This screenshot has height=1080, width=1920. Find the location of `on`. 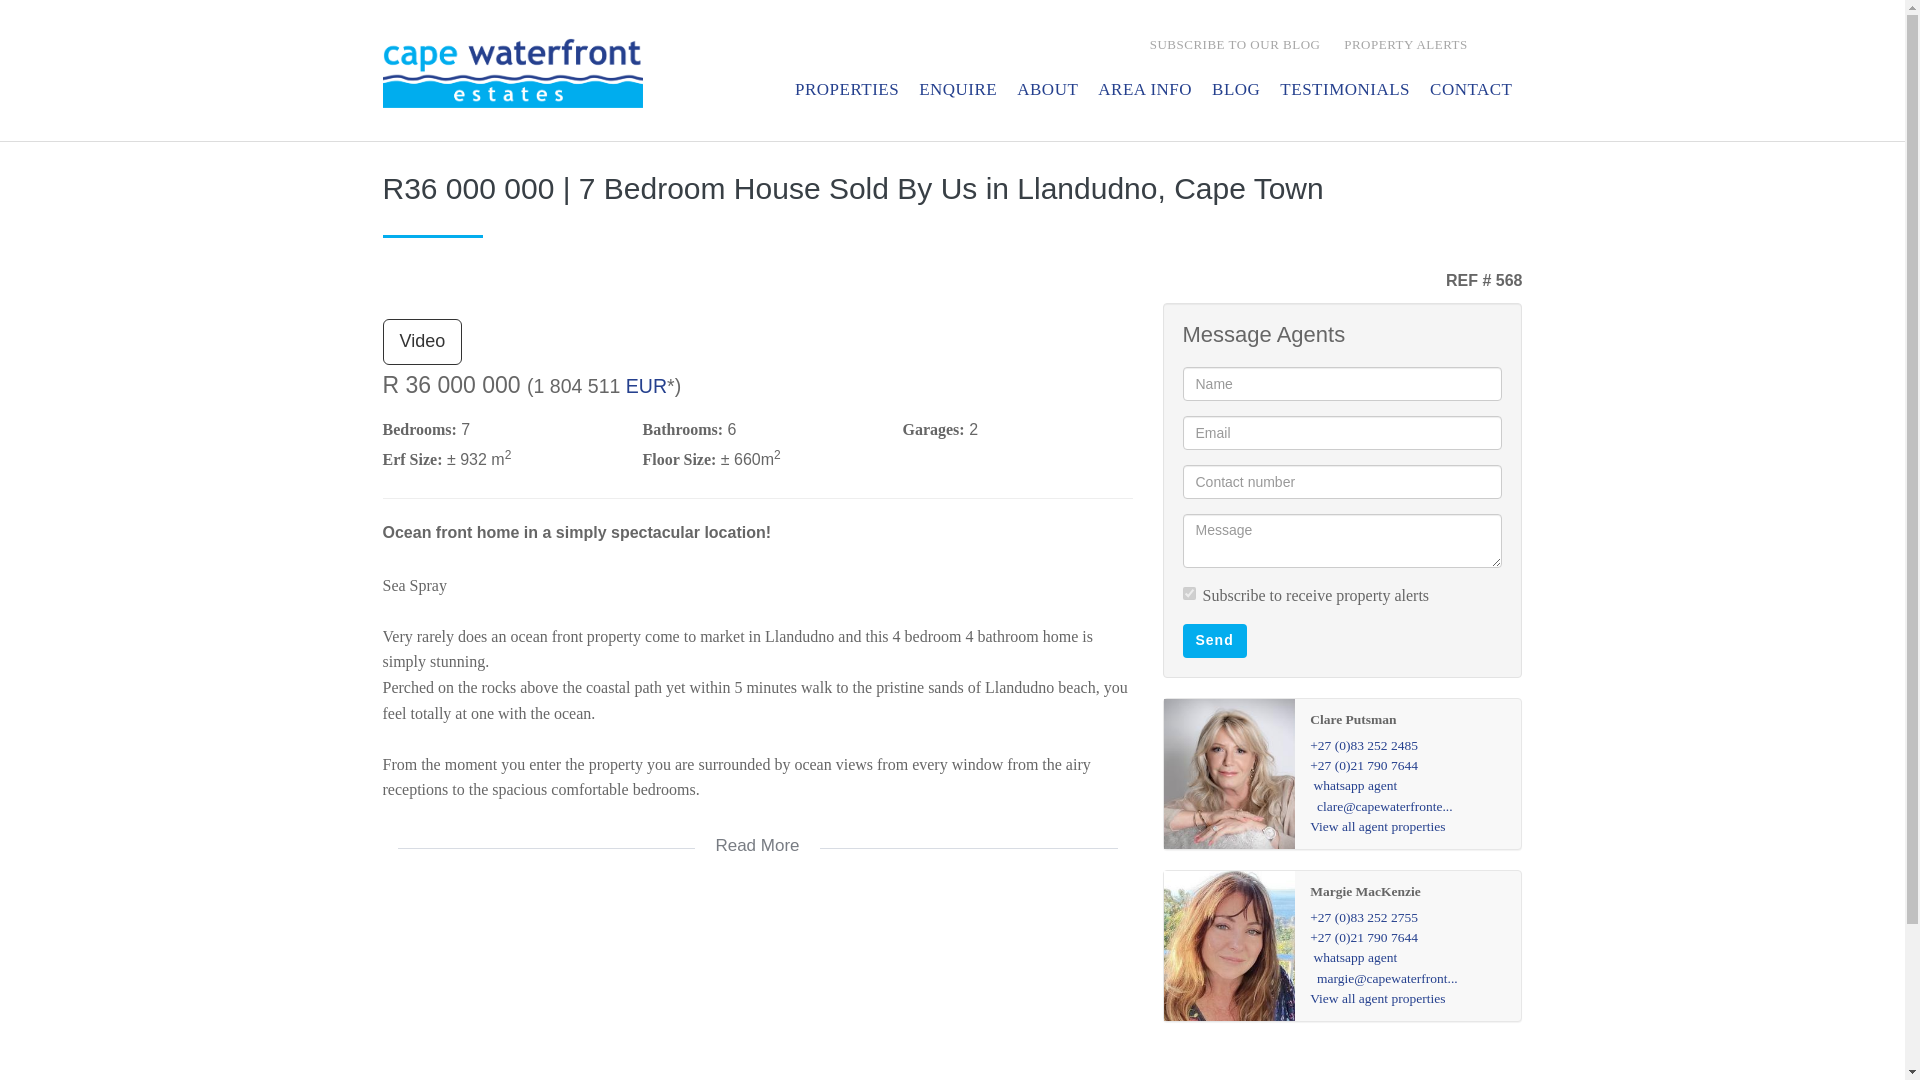

on is located at coordinates (1188, 594).